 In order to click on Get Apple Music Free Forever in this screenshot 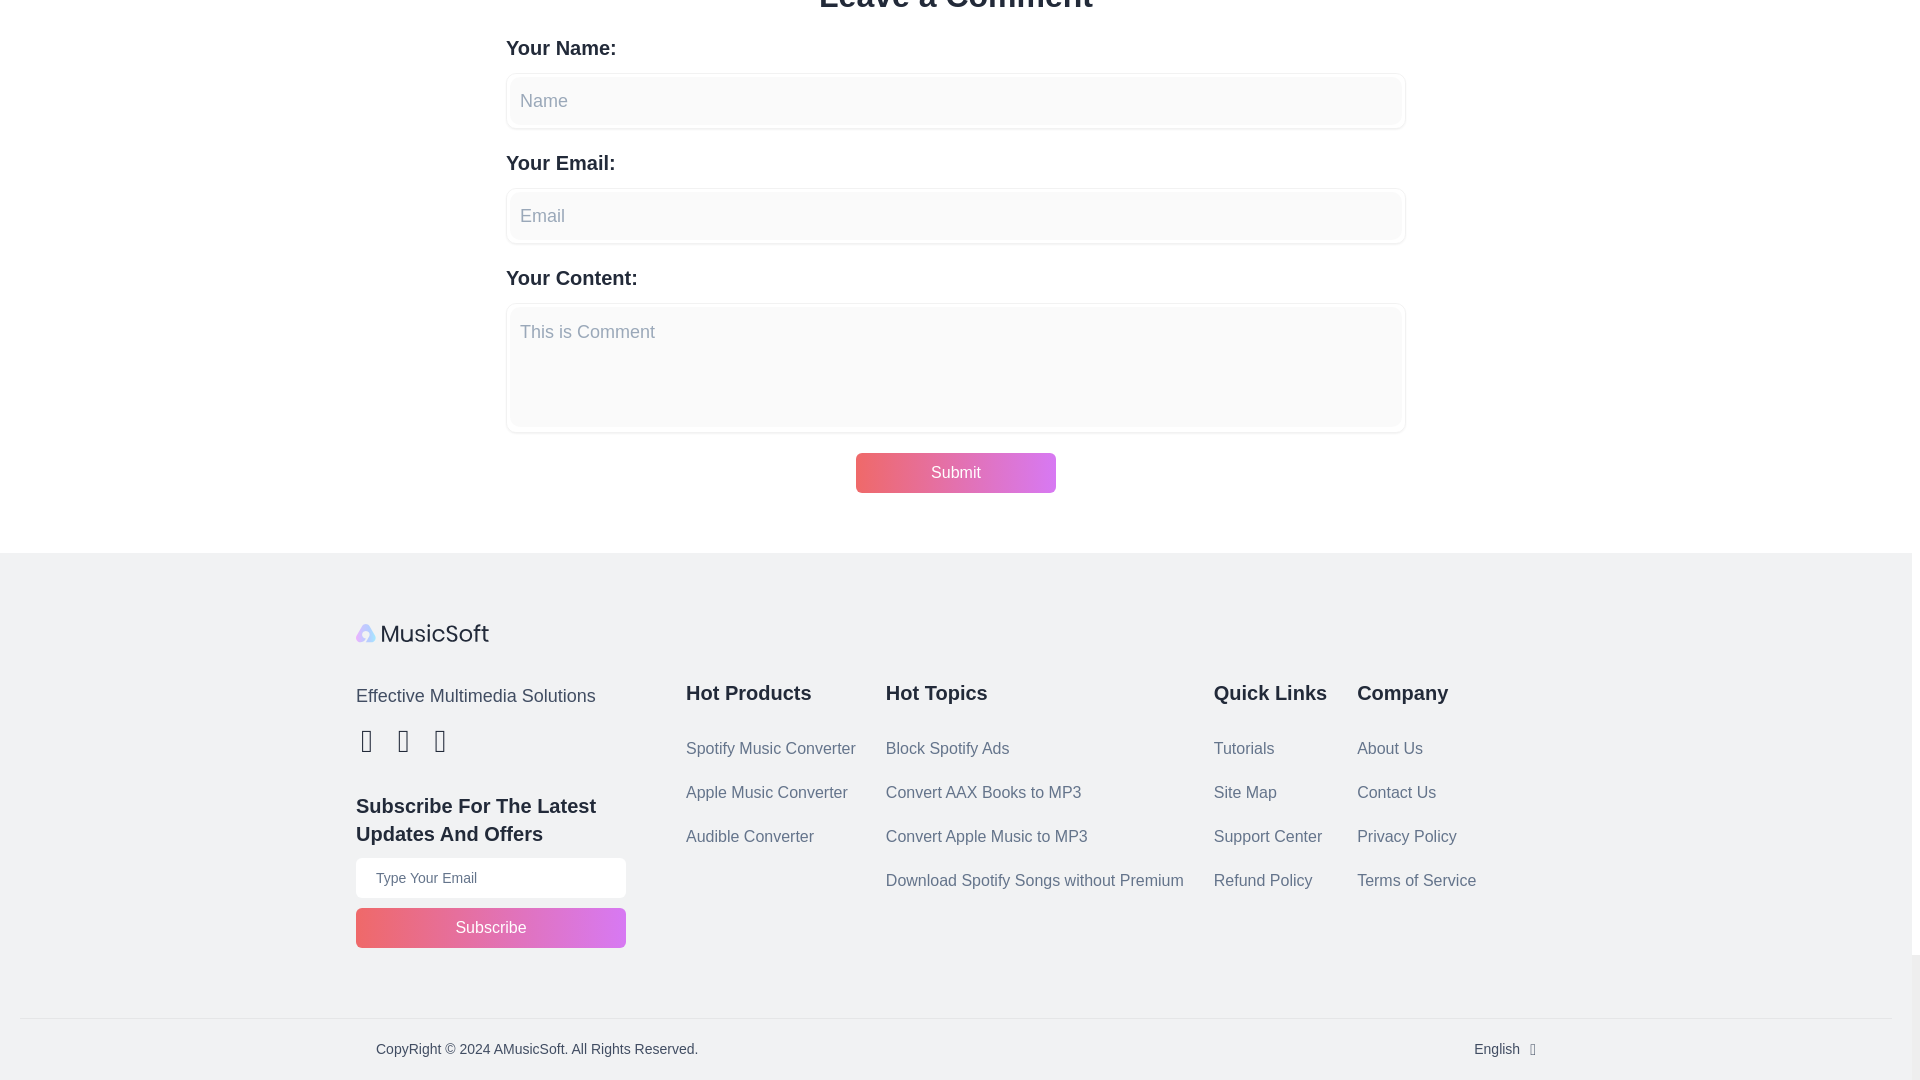, I will do `click(1034, 880)`.